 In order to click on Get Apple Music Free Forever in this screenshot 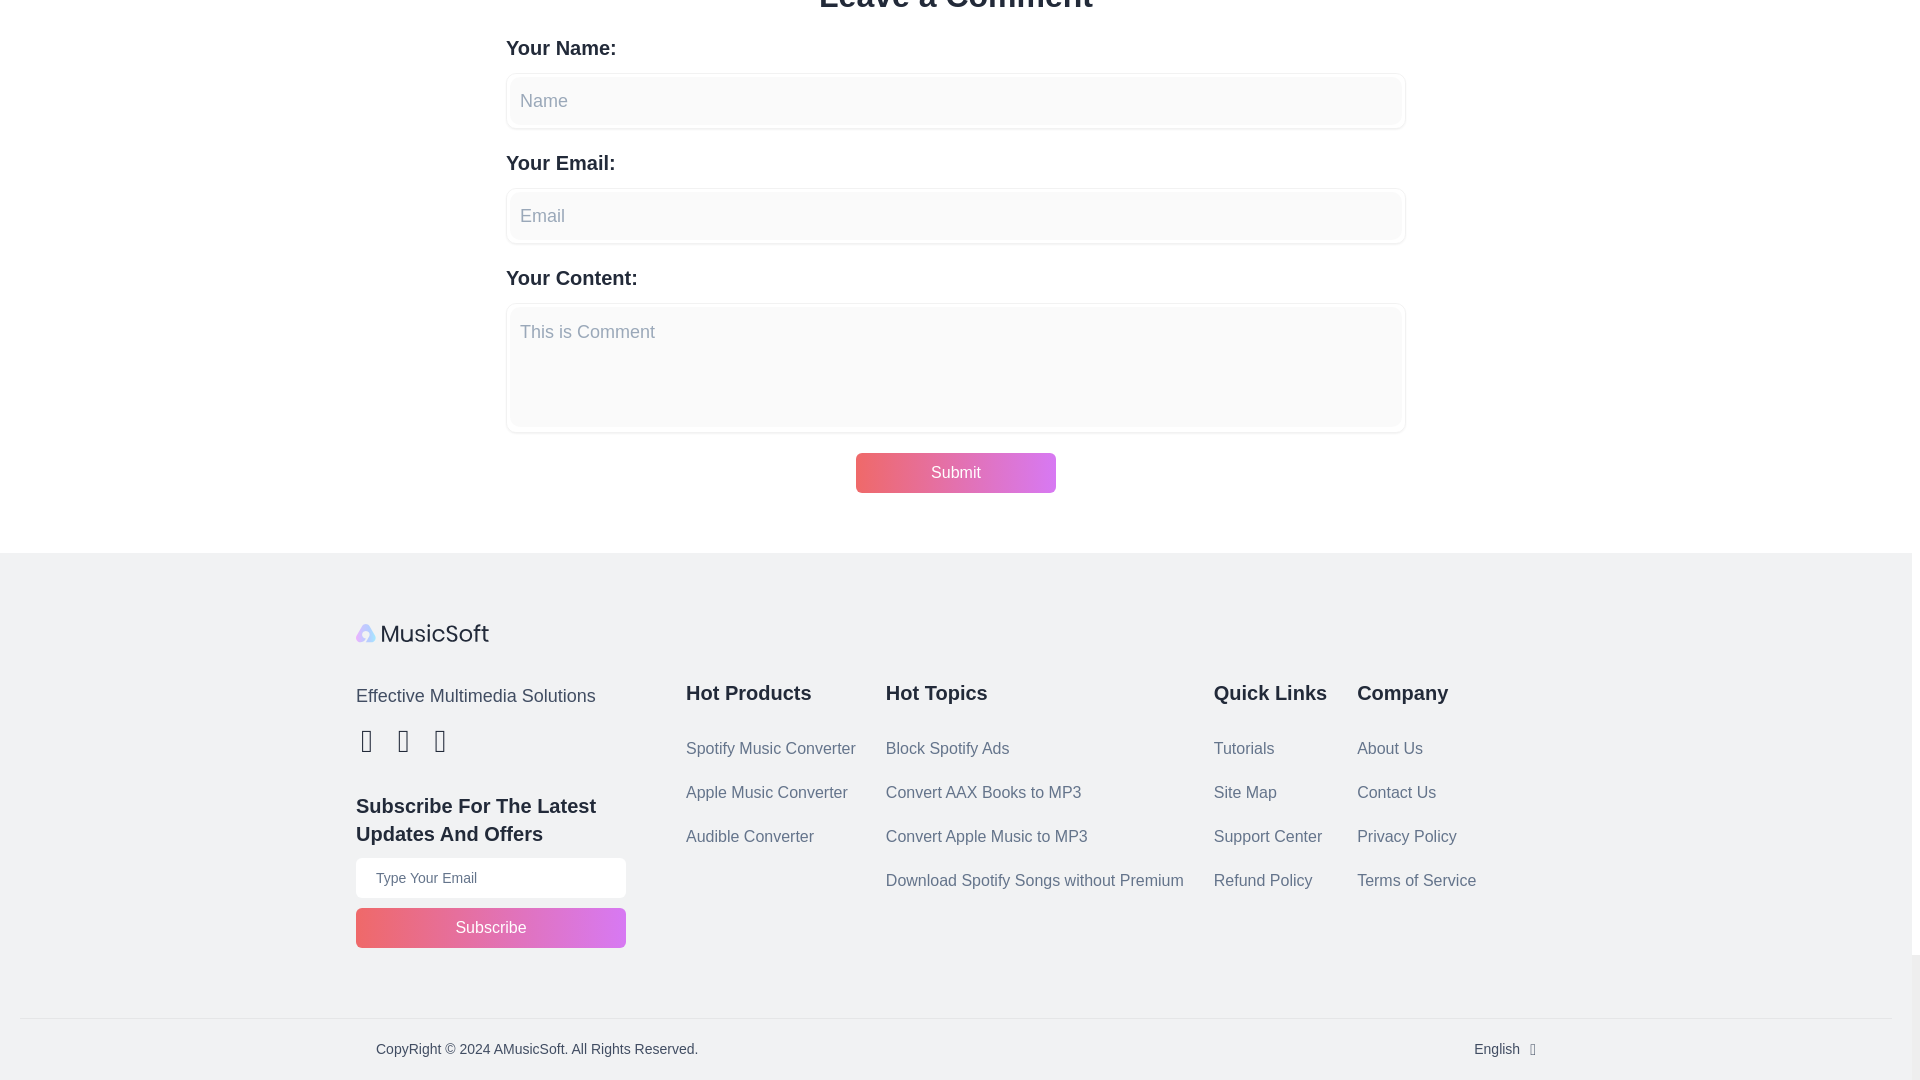, I will do `click(1034, 880)`.